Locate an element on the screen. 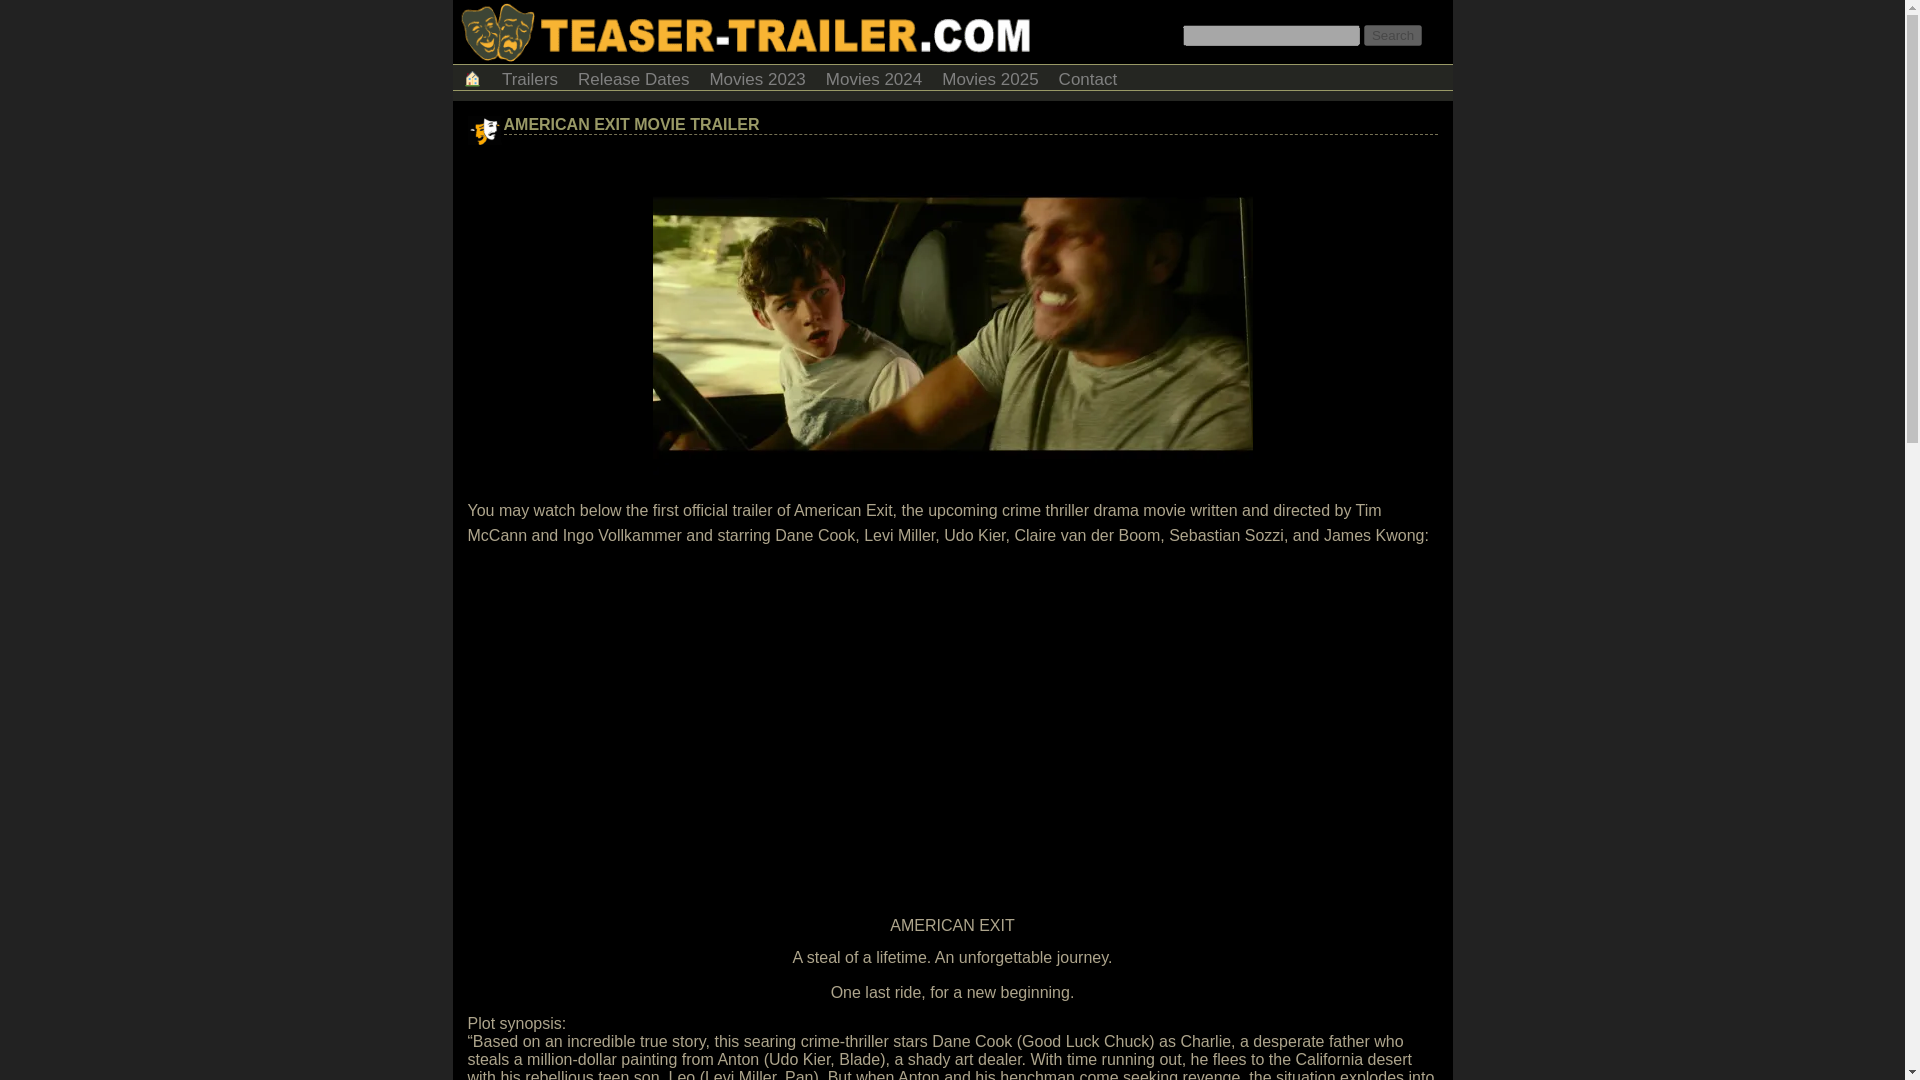 The width and height of the screenshot is (1920, 1080). Movies 2025 is located at coordinates (990, 76).